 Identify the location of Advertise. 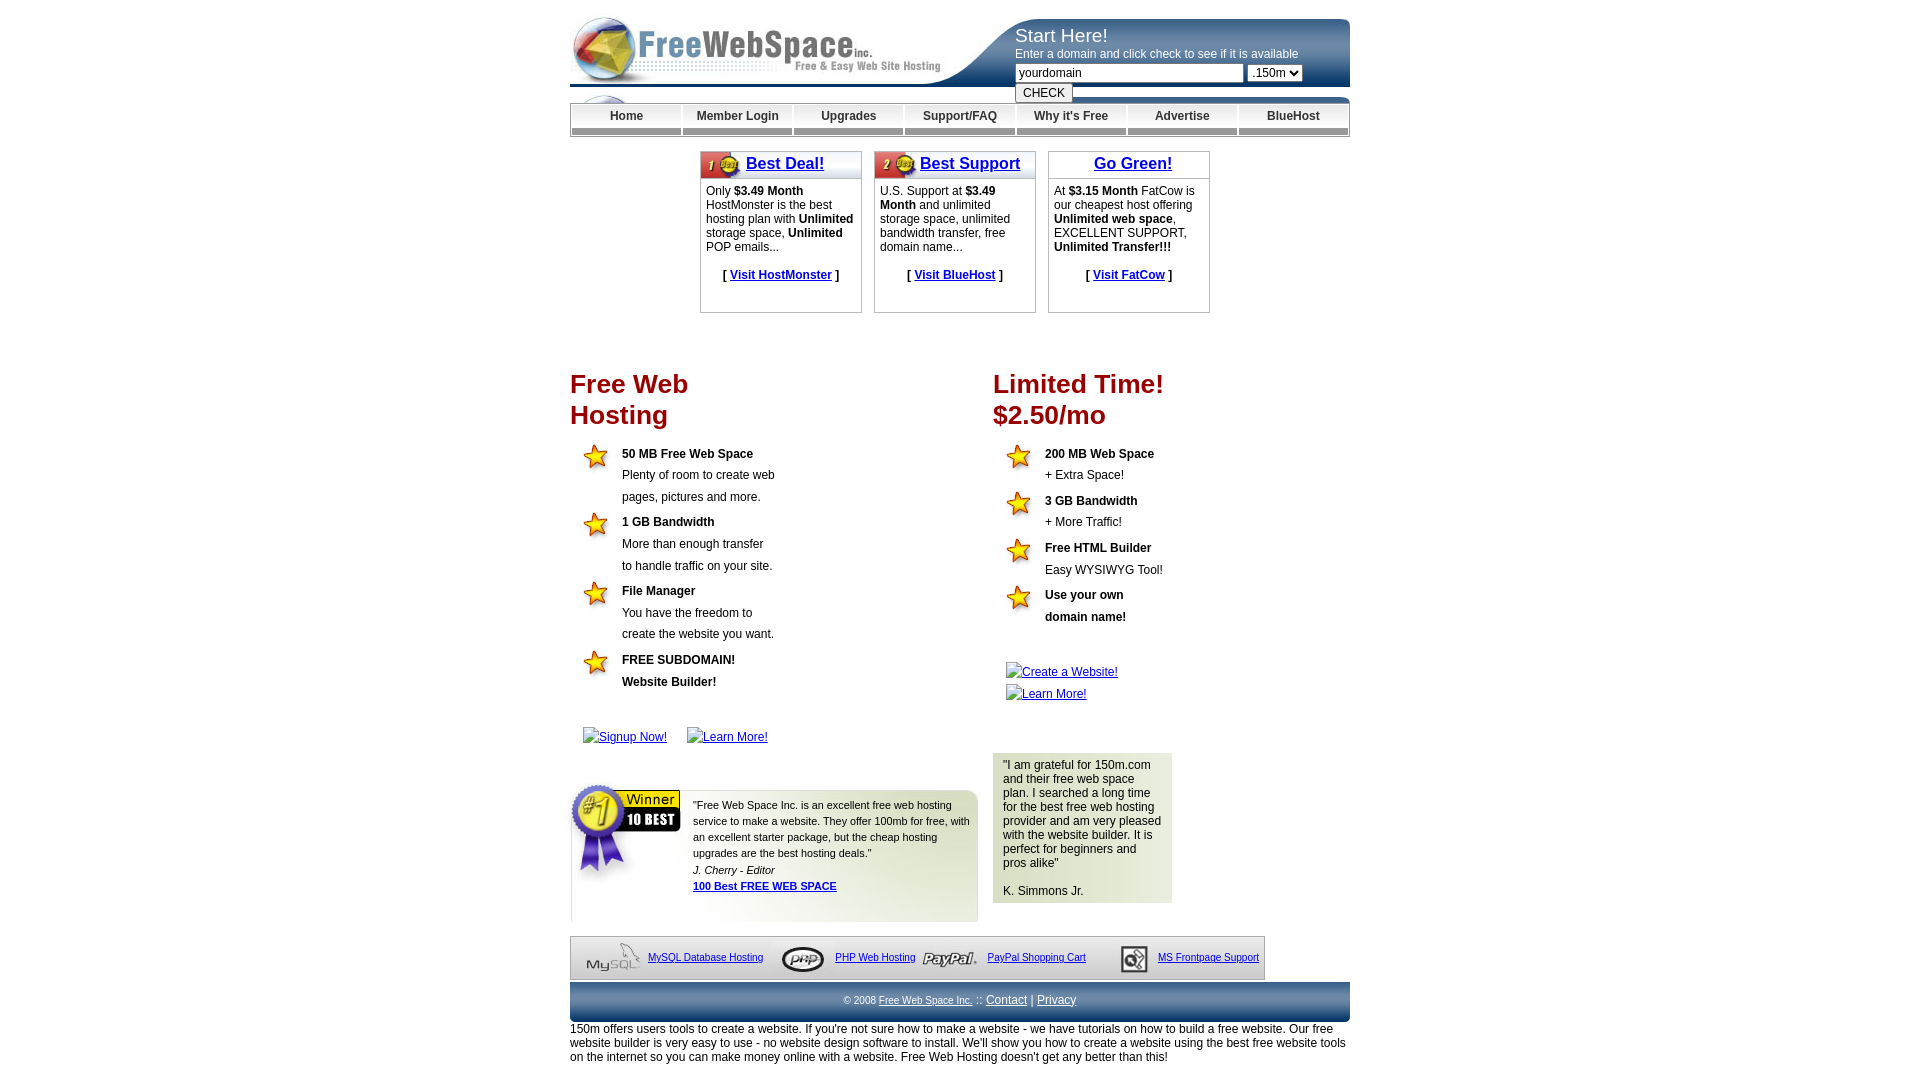
(1182, 120).